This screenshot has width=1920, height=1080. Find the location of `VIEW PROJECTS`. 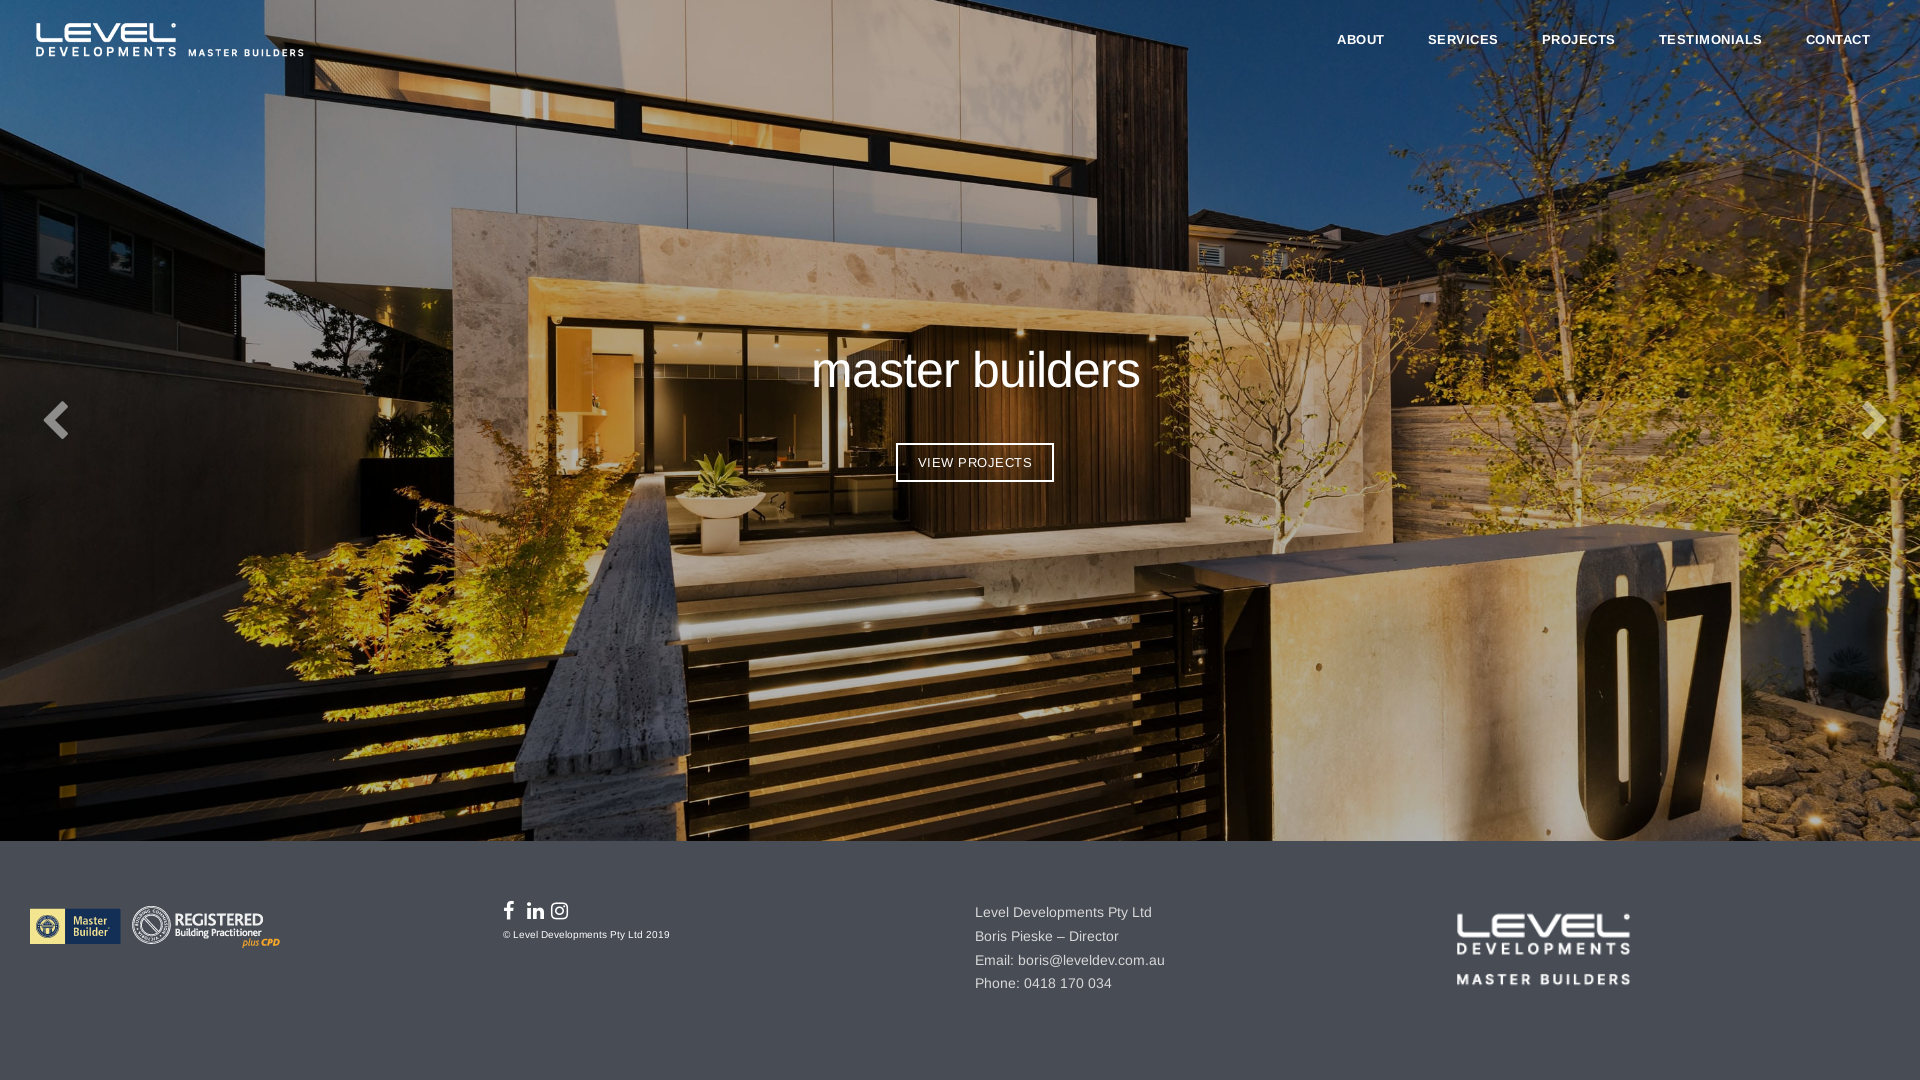

VIEW PROJECTS is located at coordinates (976, 462).